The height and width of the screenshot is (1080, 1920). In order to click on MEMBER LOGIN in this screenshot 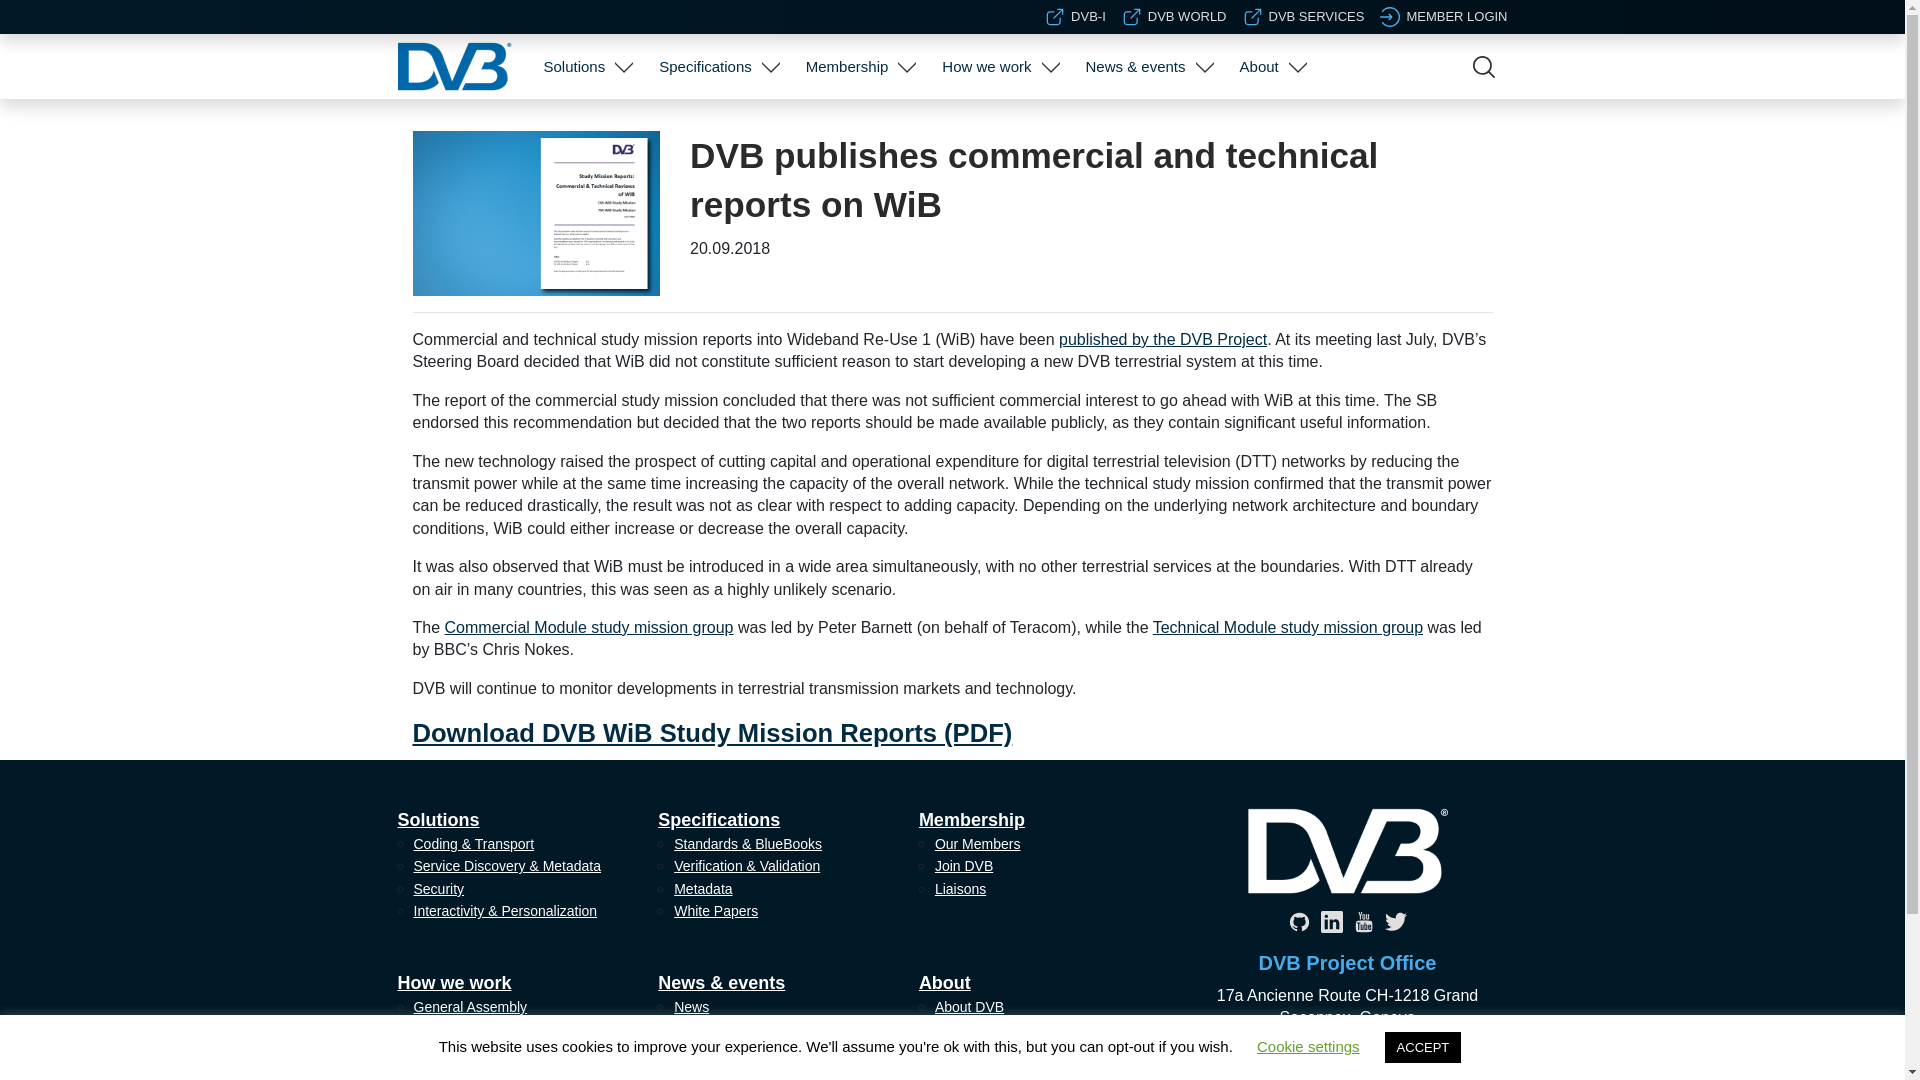, I will do `click(1444, 16)`.